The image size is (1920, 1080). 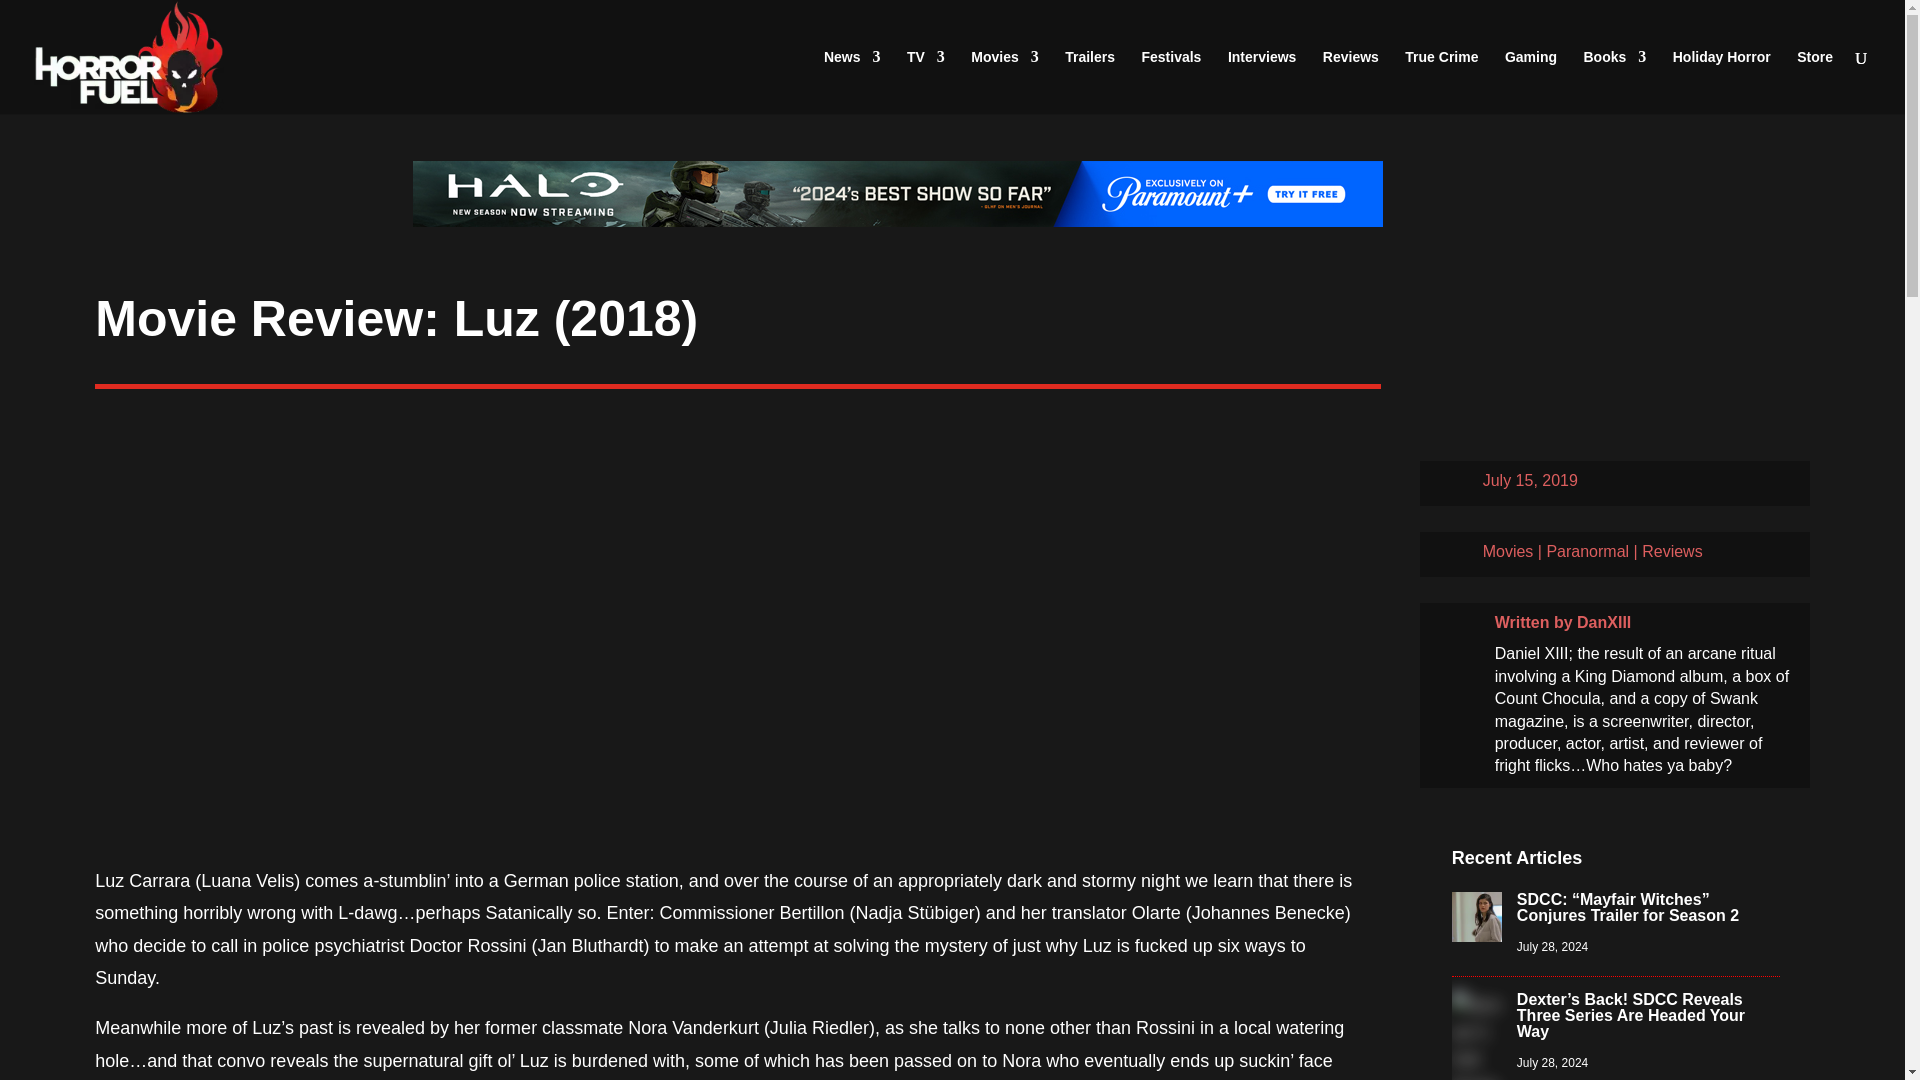 What do you see at coordinates (925, 82) in the screenshot?
I see `TV` at bounding box center [925, 82].